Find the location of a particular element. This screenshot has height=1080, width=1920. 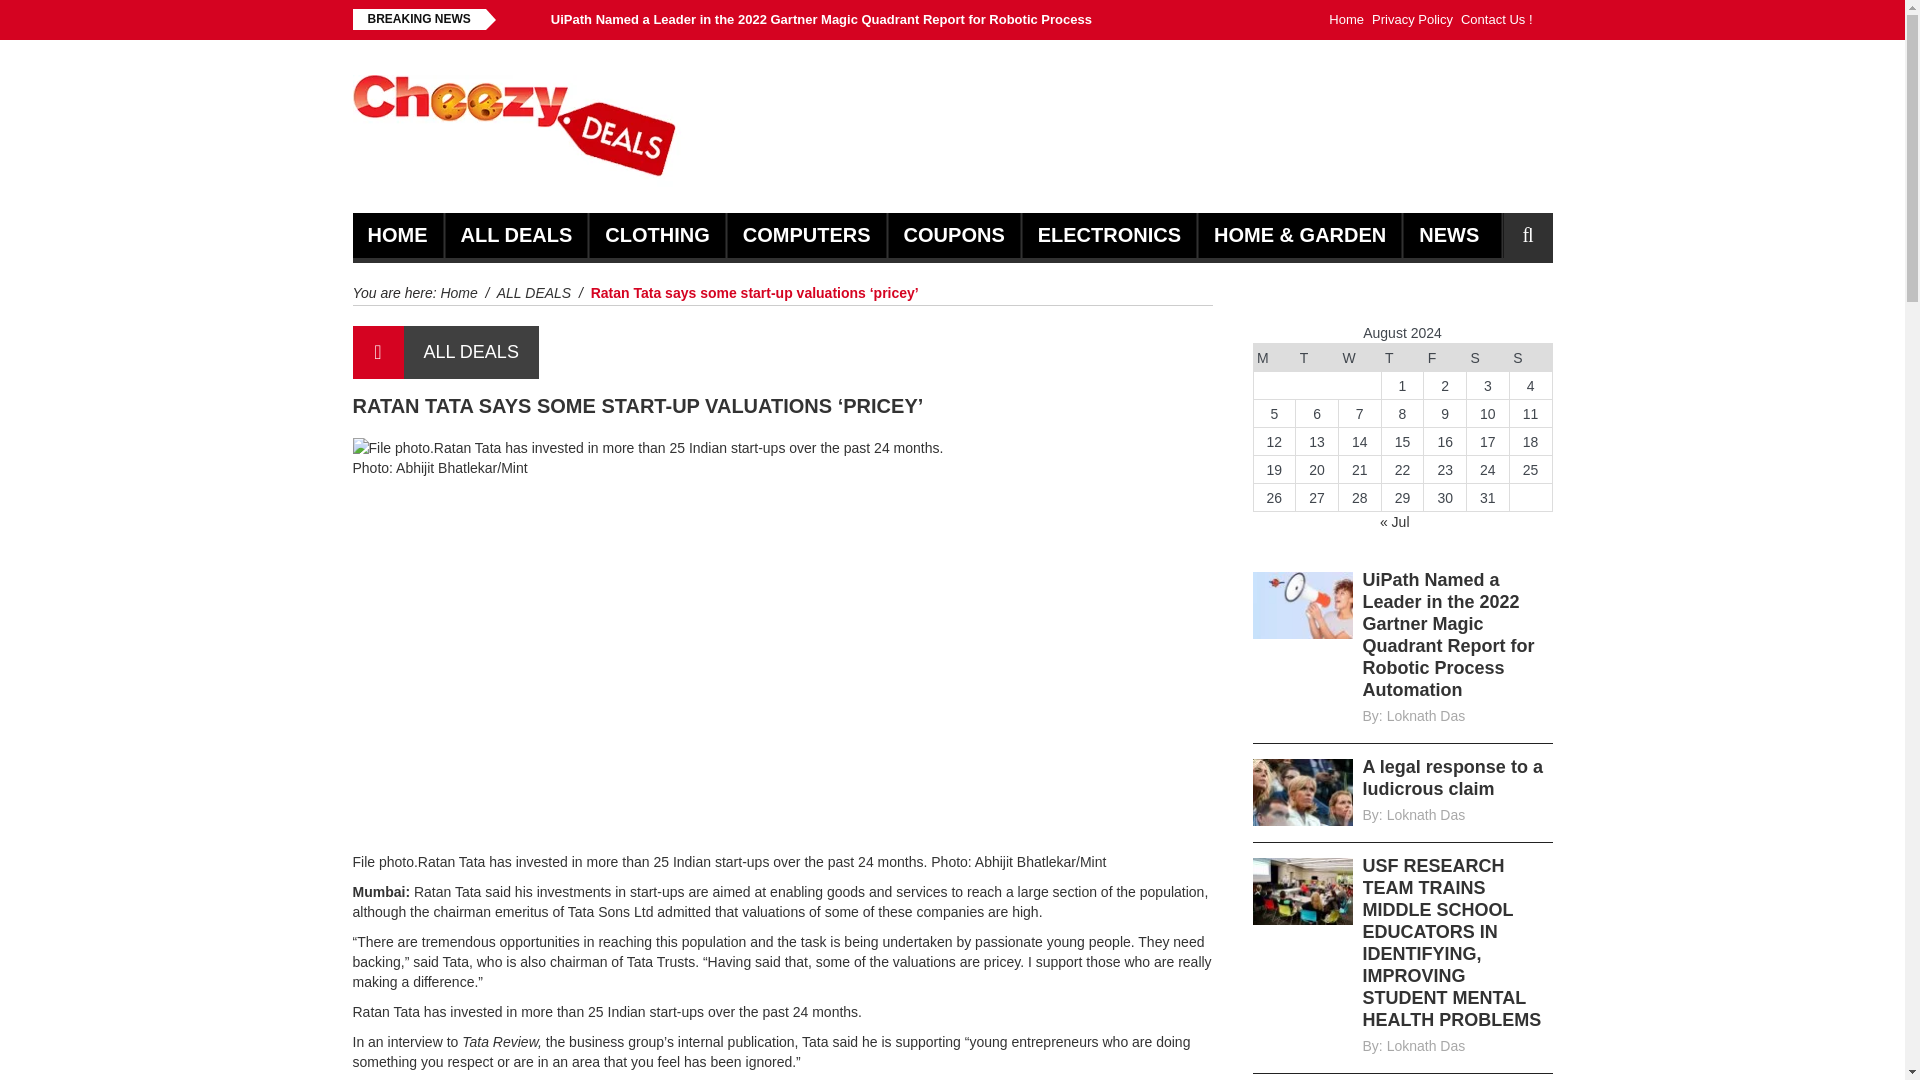

COMPUTERS is located at coordinates (807, 235).